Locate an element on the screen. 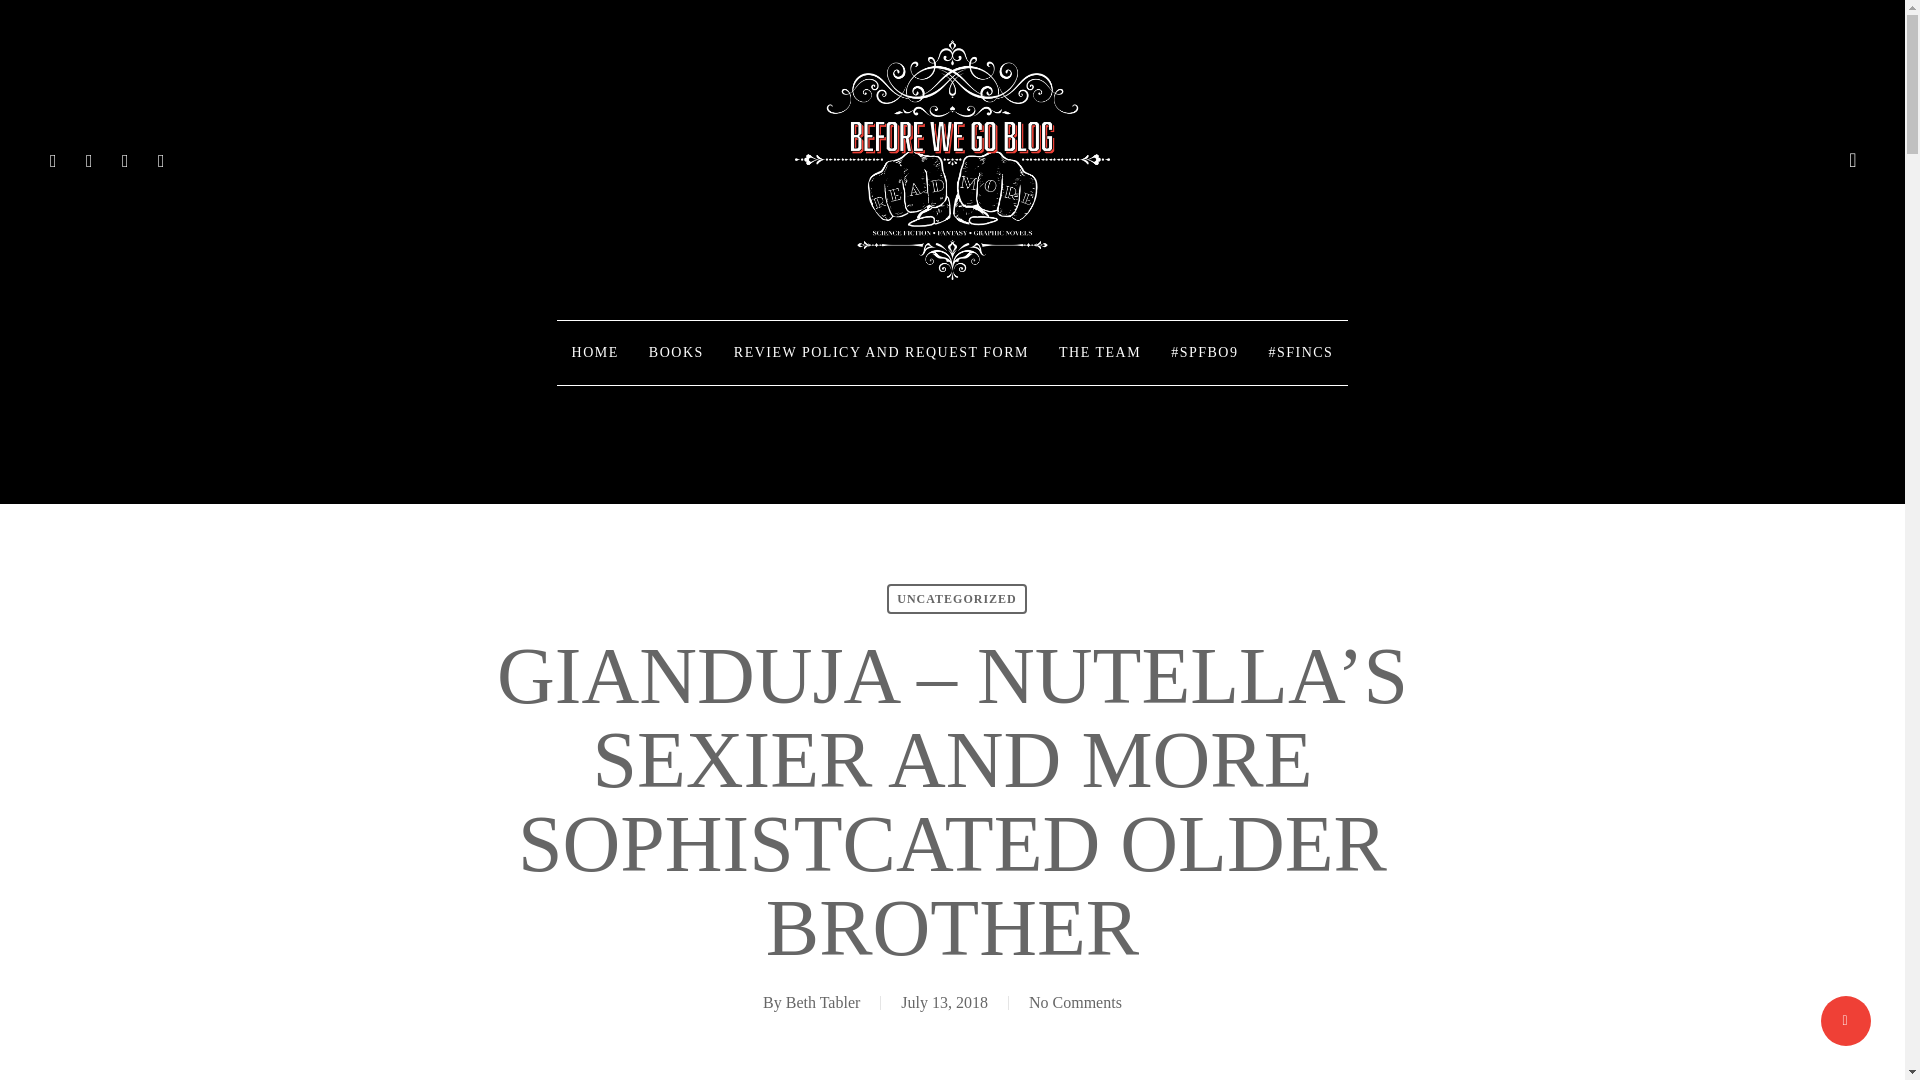 The image size is (1920, 1080). BOOKS is located at coordinates (676, 352).